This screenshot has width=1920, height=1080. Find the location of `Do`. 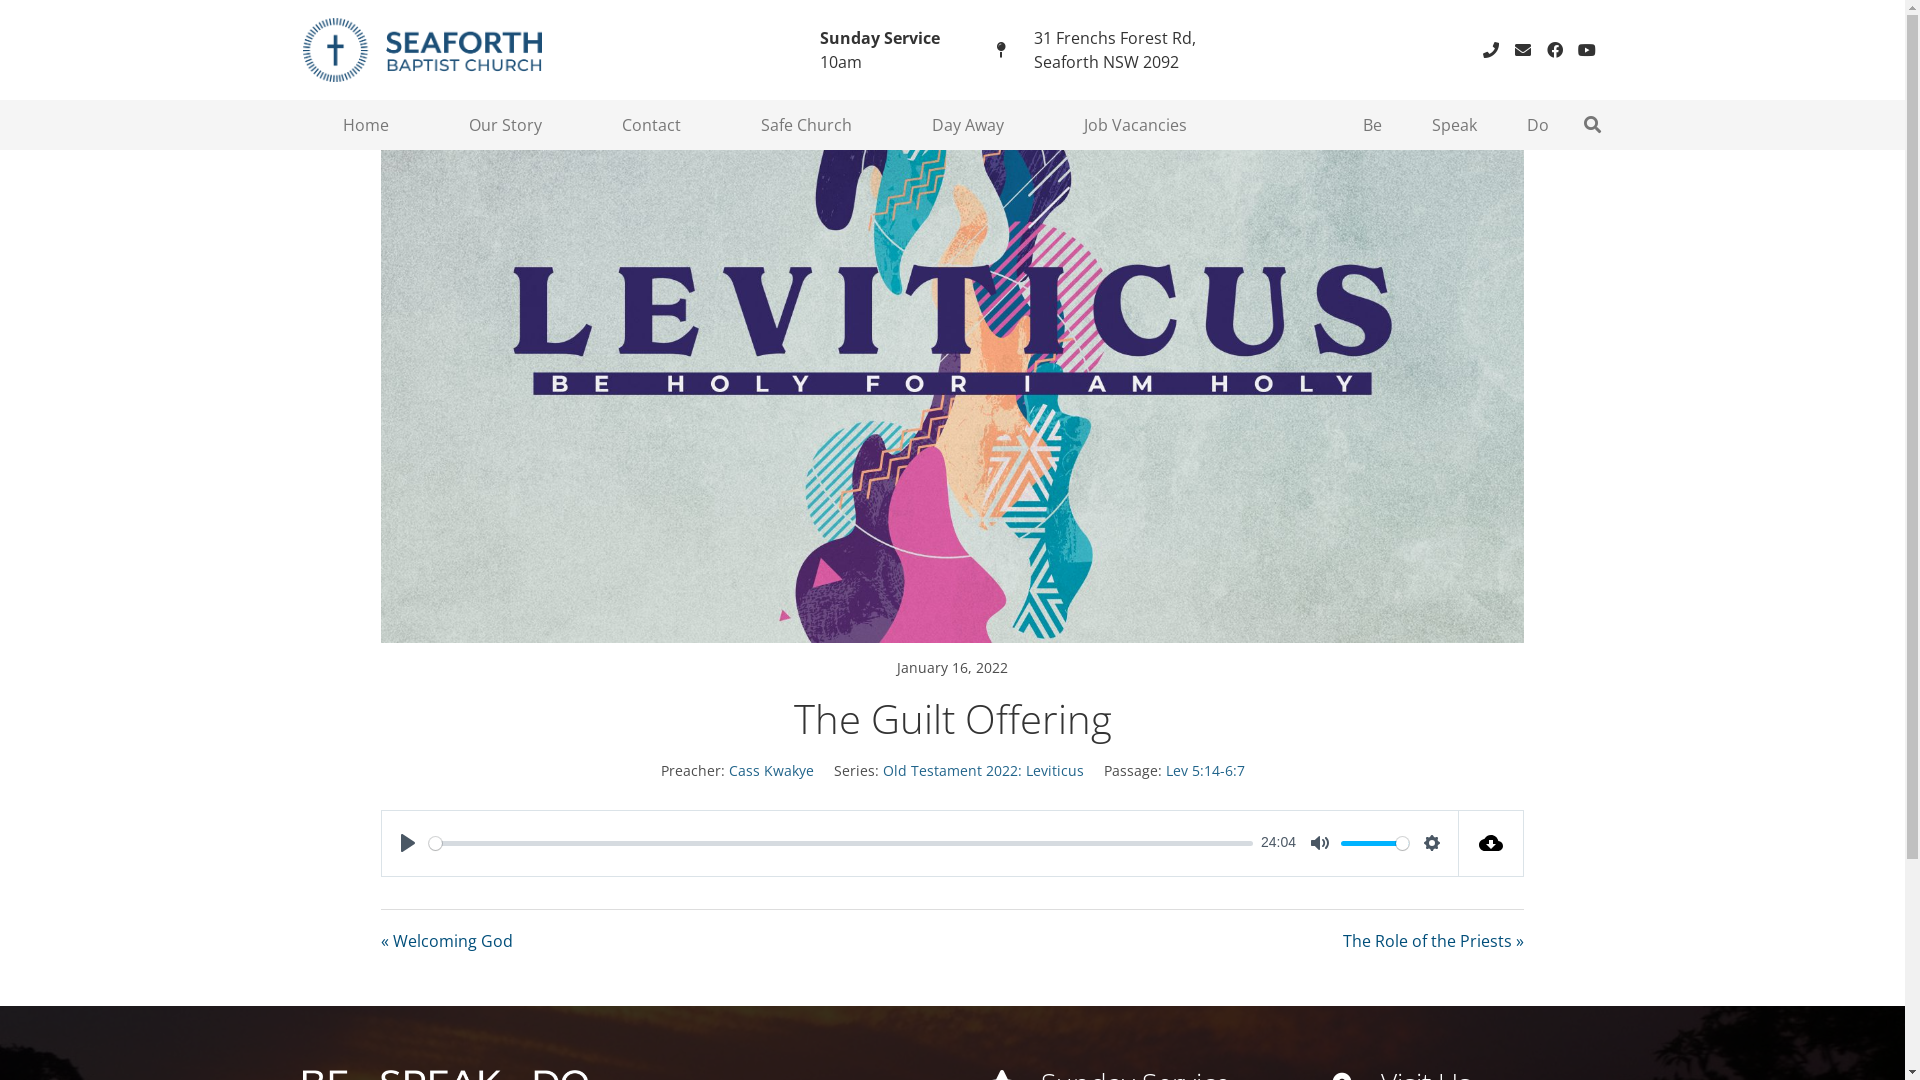

Do is located at coordinates (1538, 125).